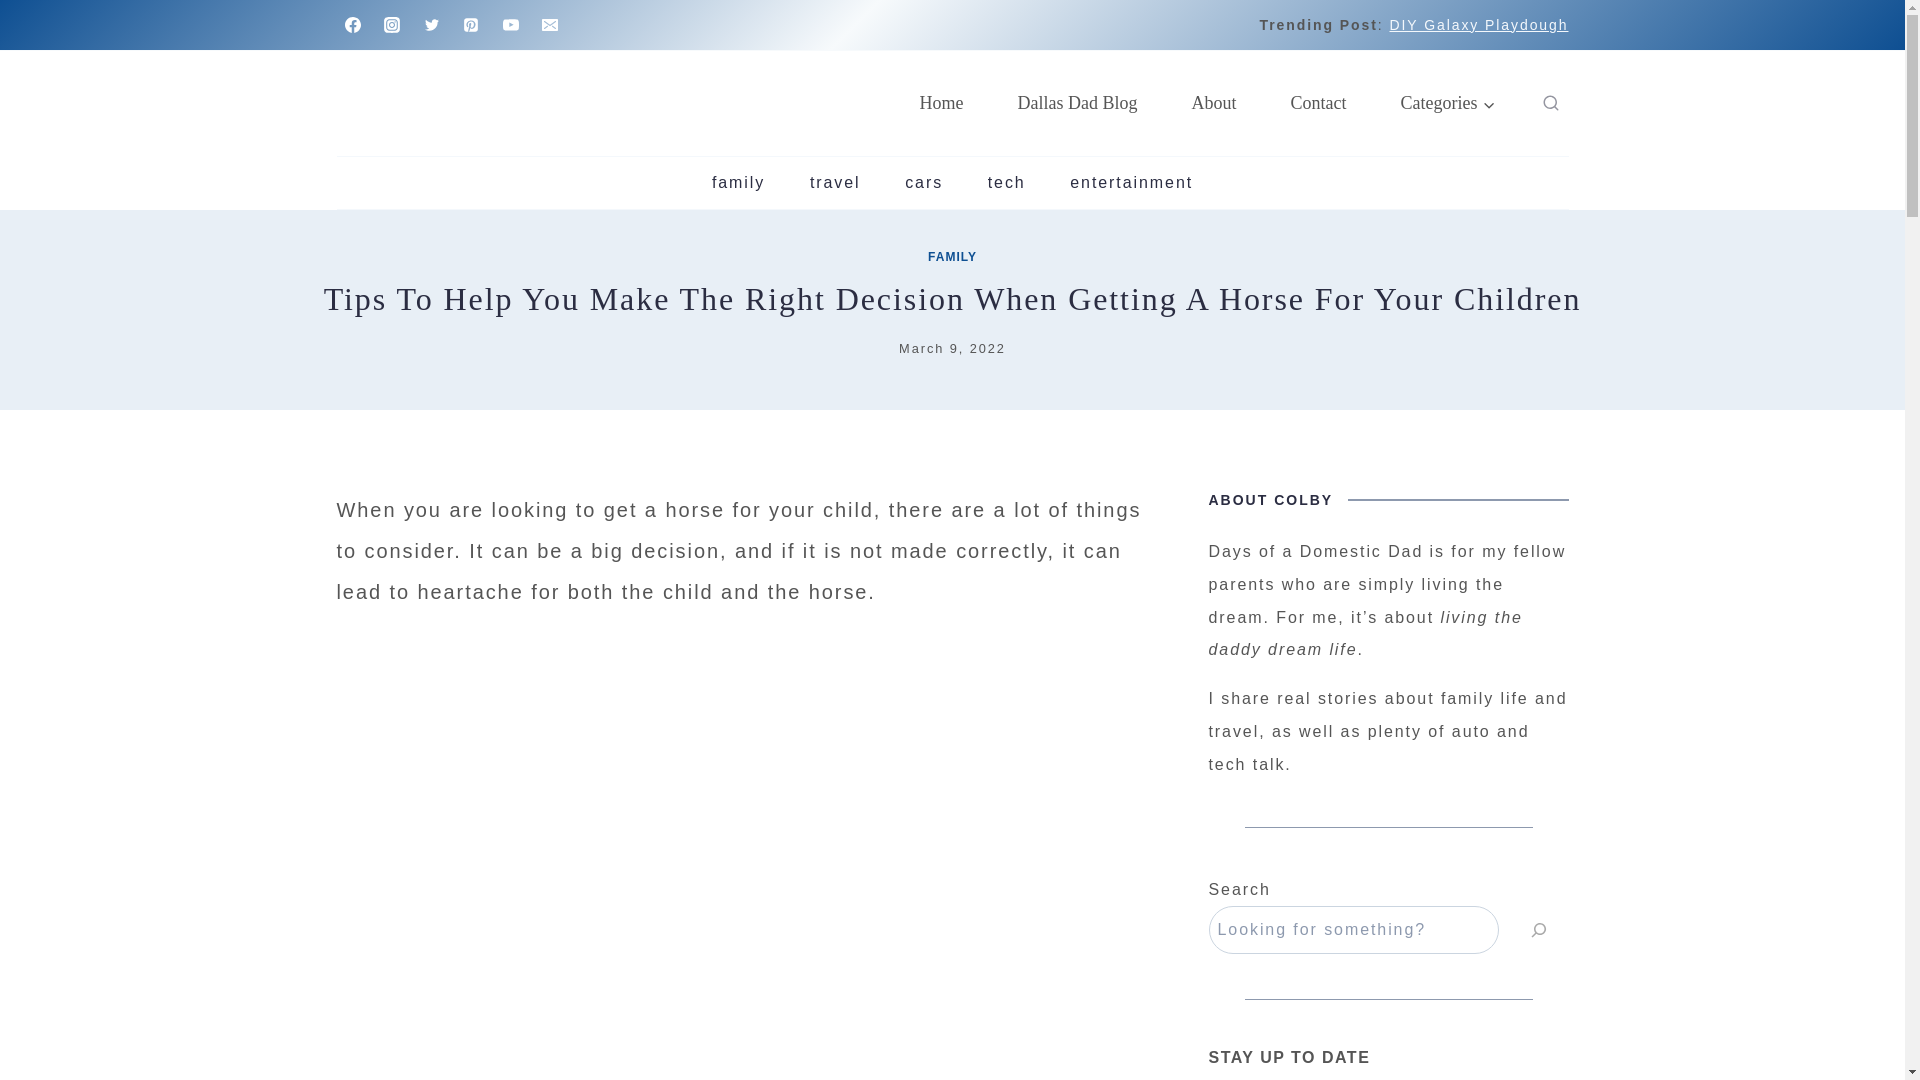  What do you see at coordinates (1318, 103) in the screenshot?
I see `Contact` at bounding box center [1318, 103].